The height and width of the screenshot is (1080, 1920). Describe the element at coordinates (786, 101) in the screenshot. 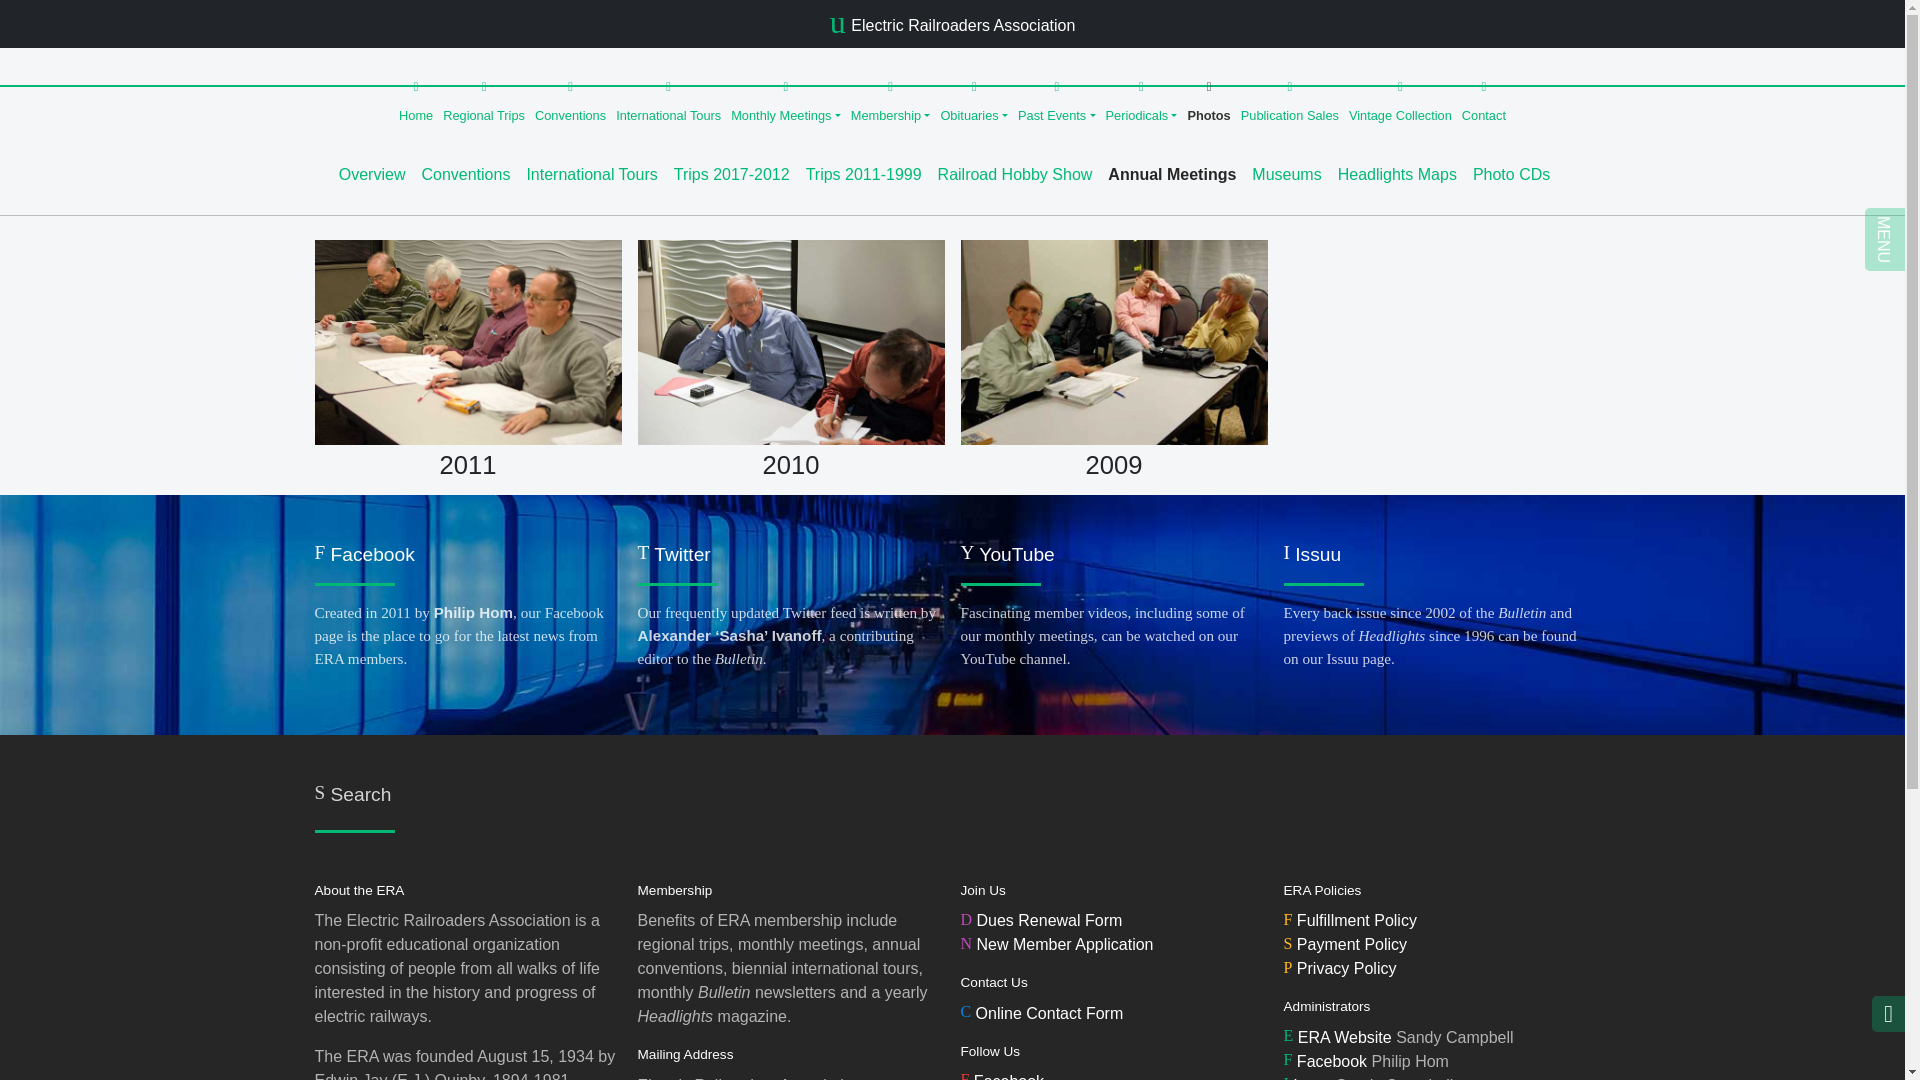

I see `Monthly Meetings` at that location.